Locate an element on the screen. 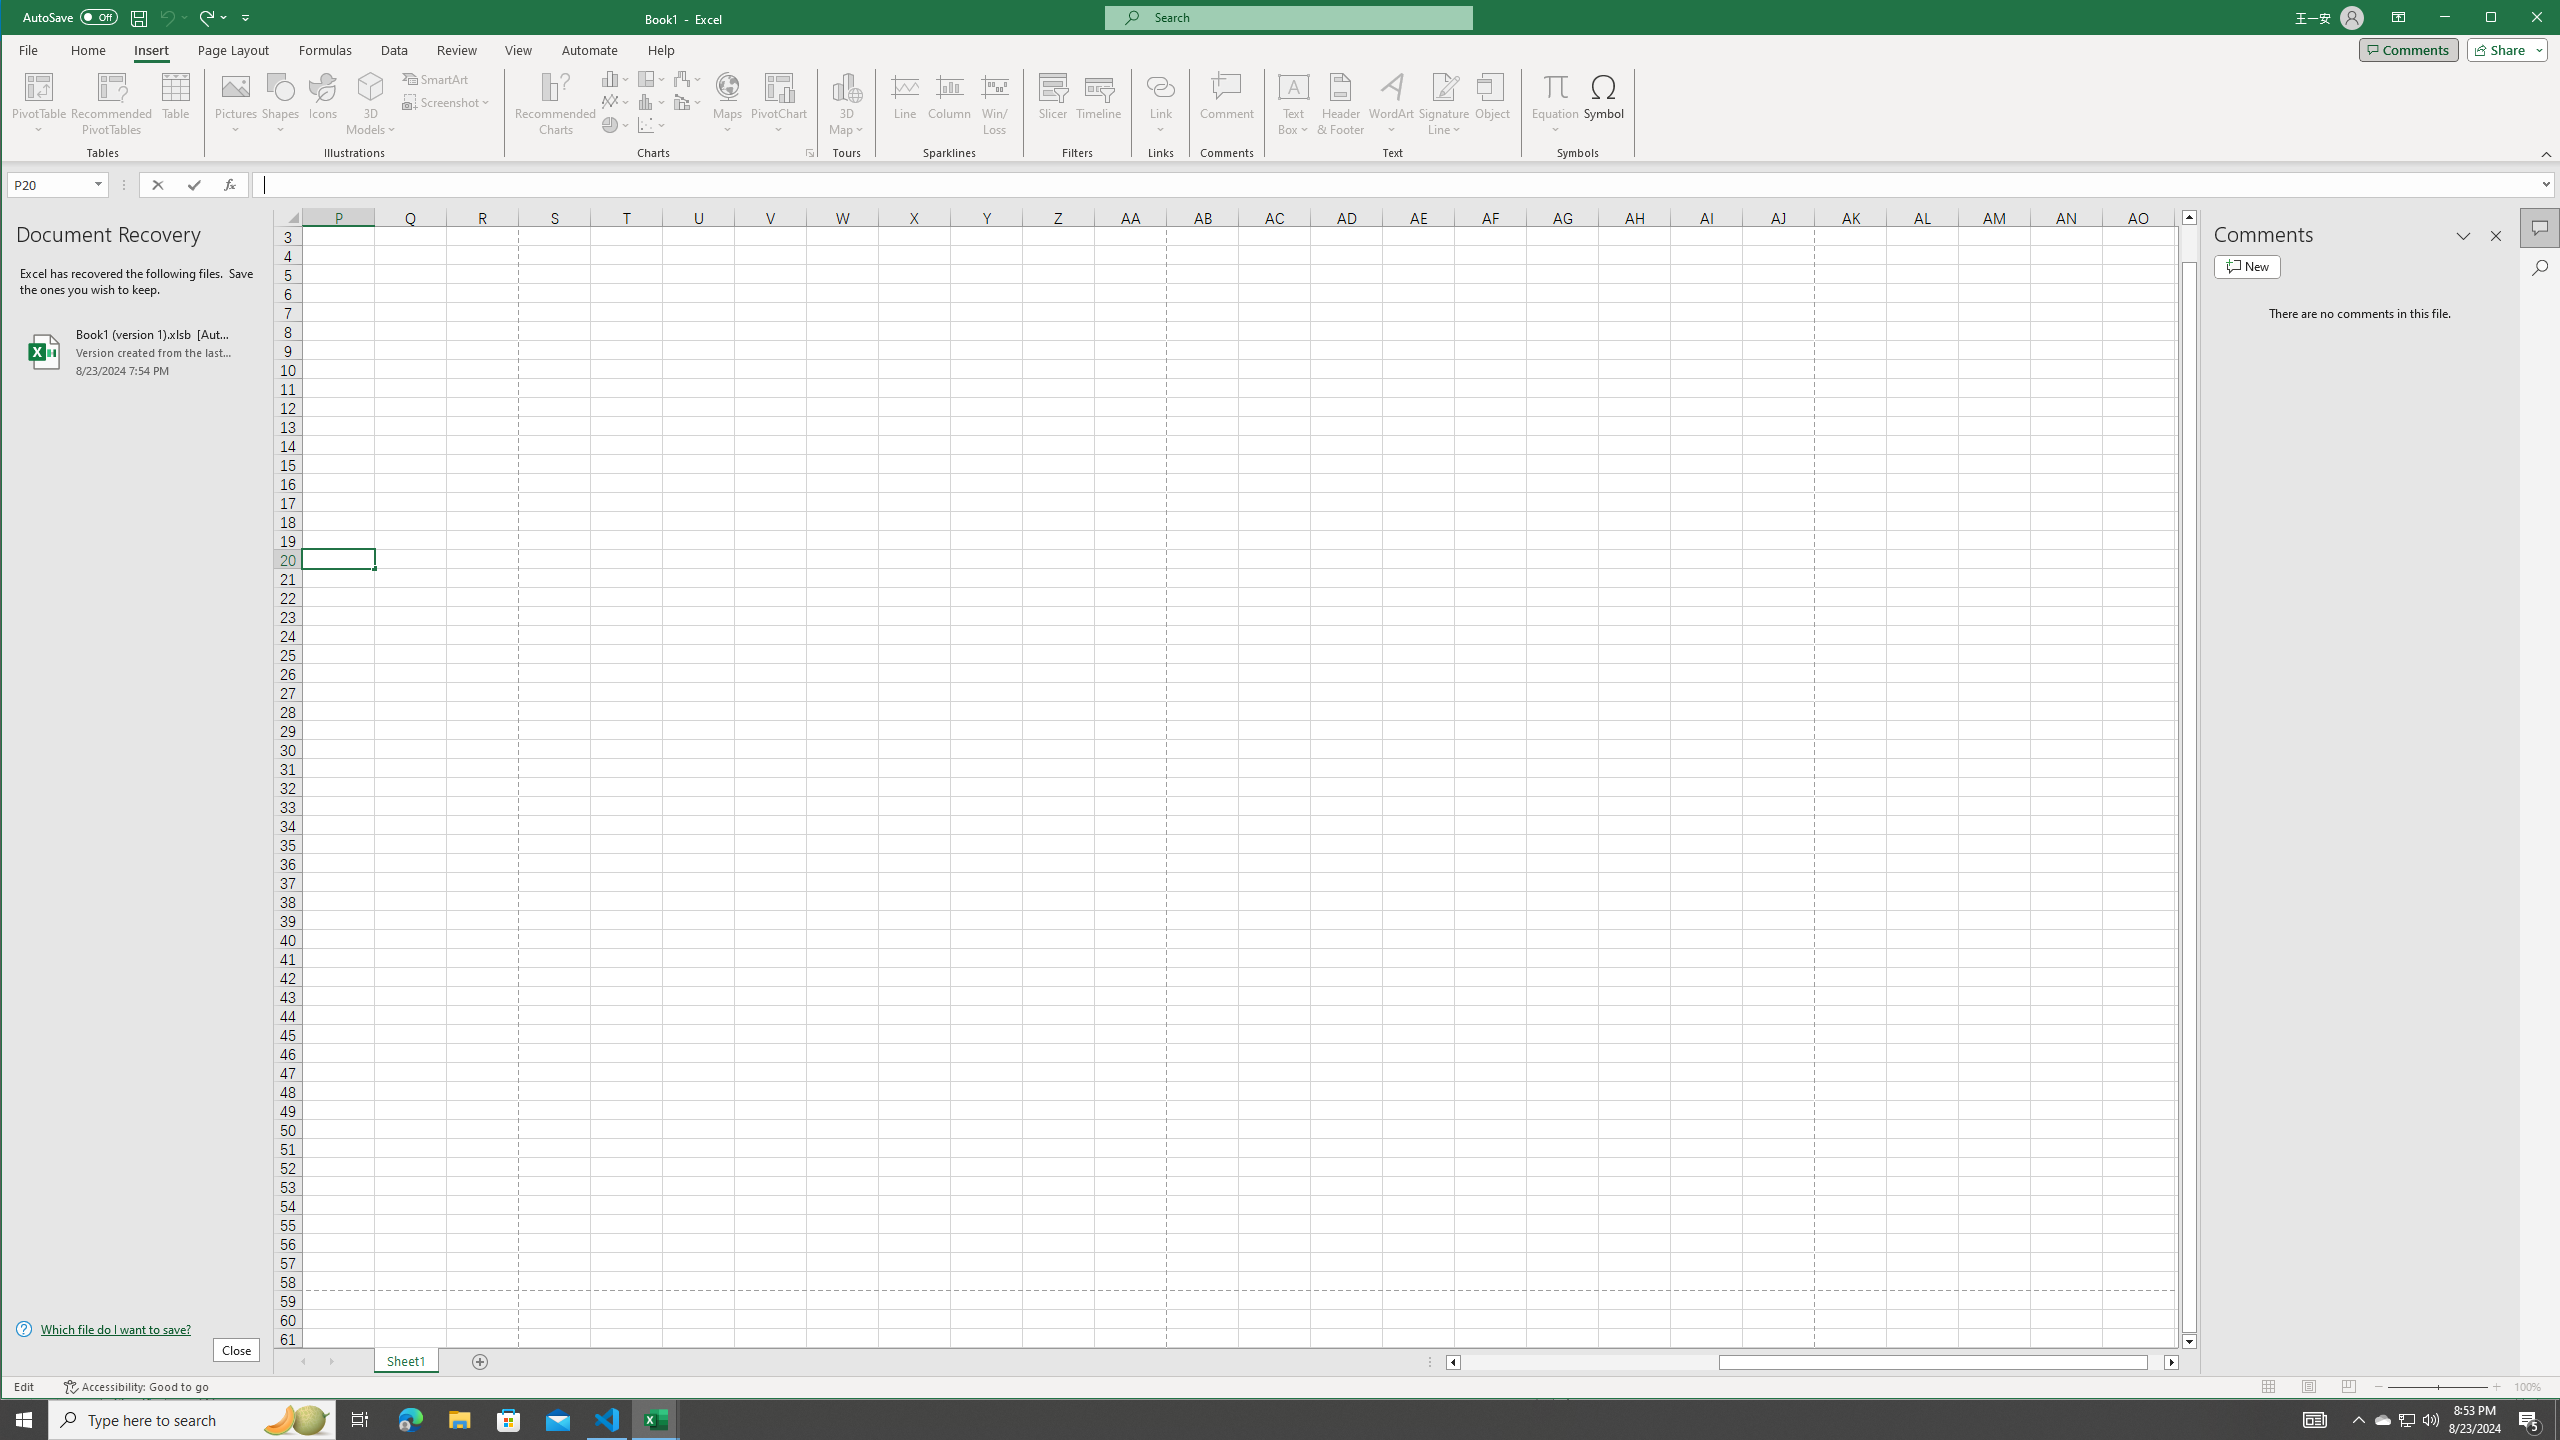 Image resolution: width=2560 pixels, height=1440 pixels. Scroll Right is located at coordinates (331, 1362).